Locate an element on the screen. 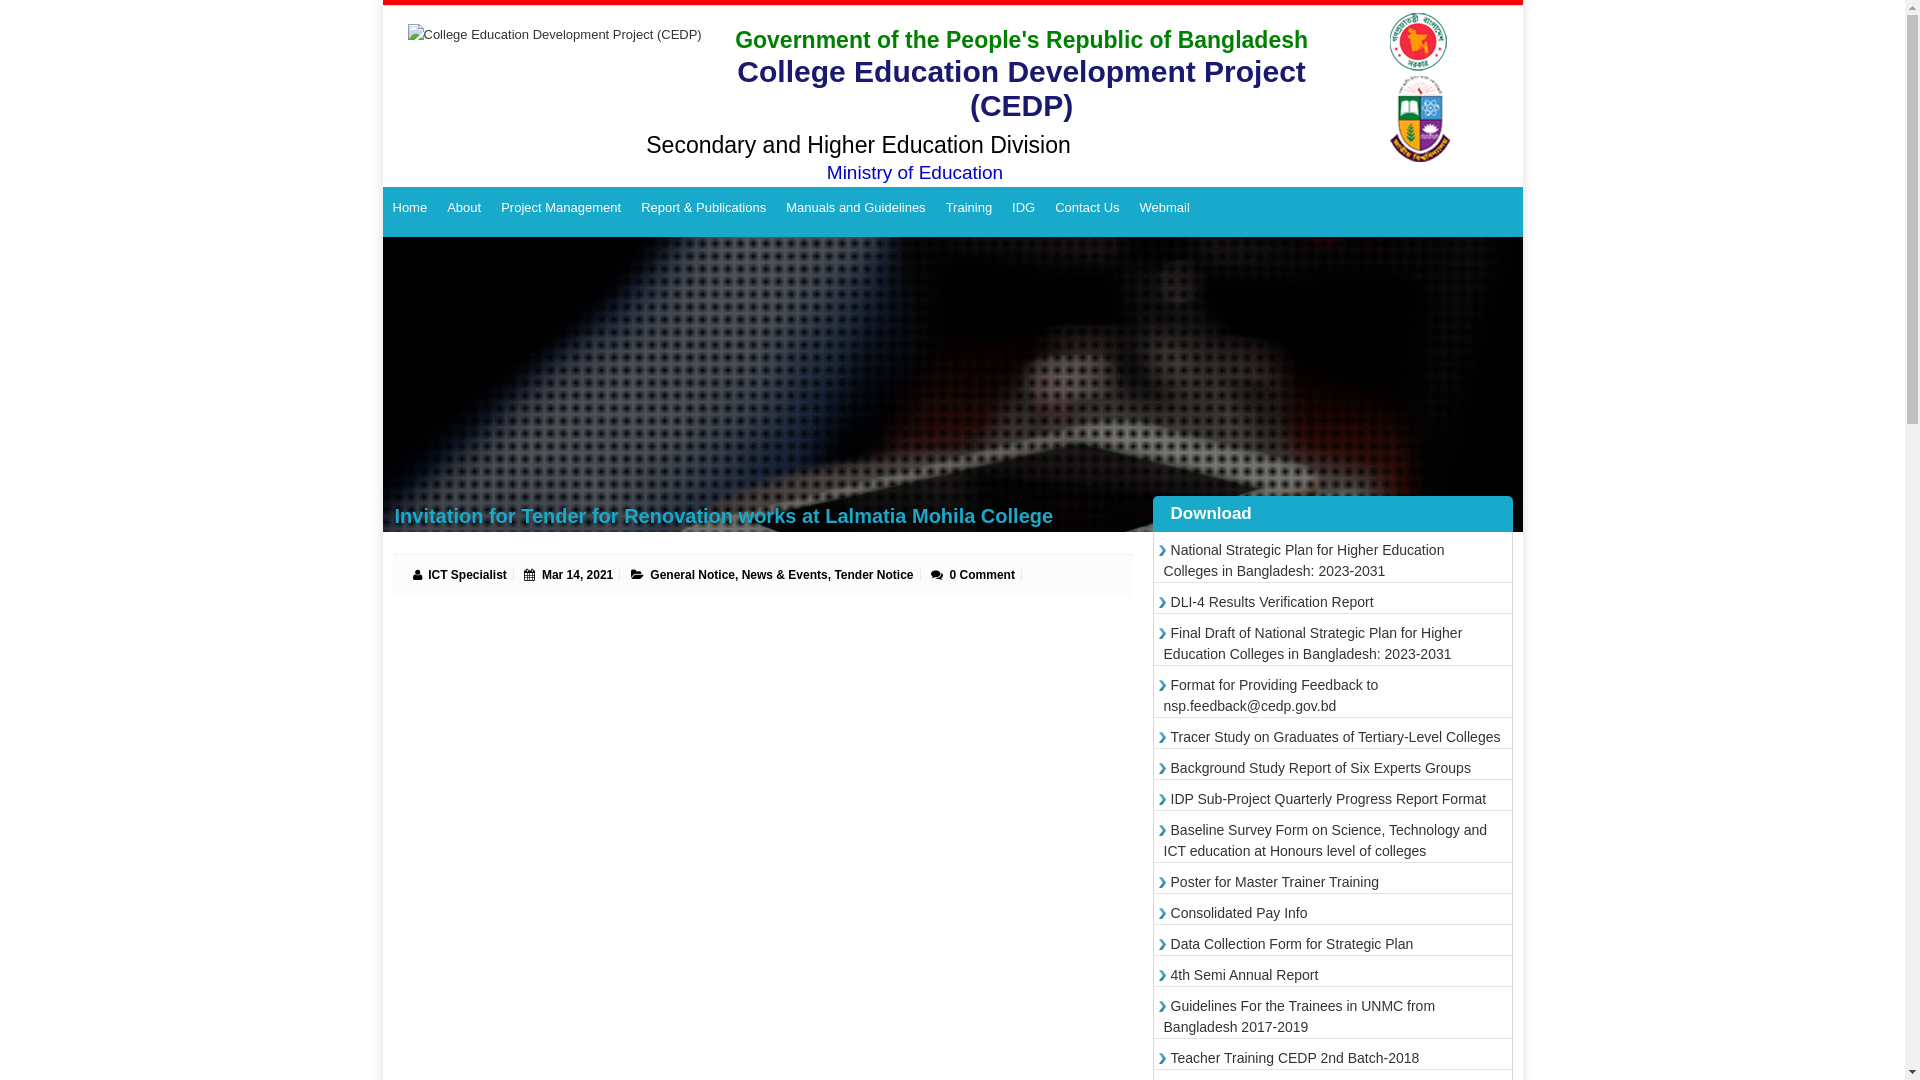  Teacher Training CEDP 2nd Batch-2018 is located at coordinates (1292, 1058).